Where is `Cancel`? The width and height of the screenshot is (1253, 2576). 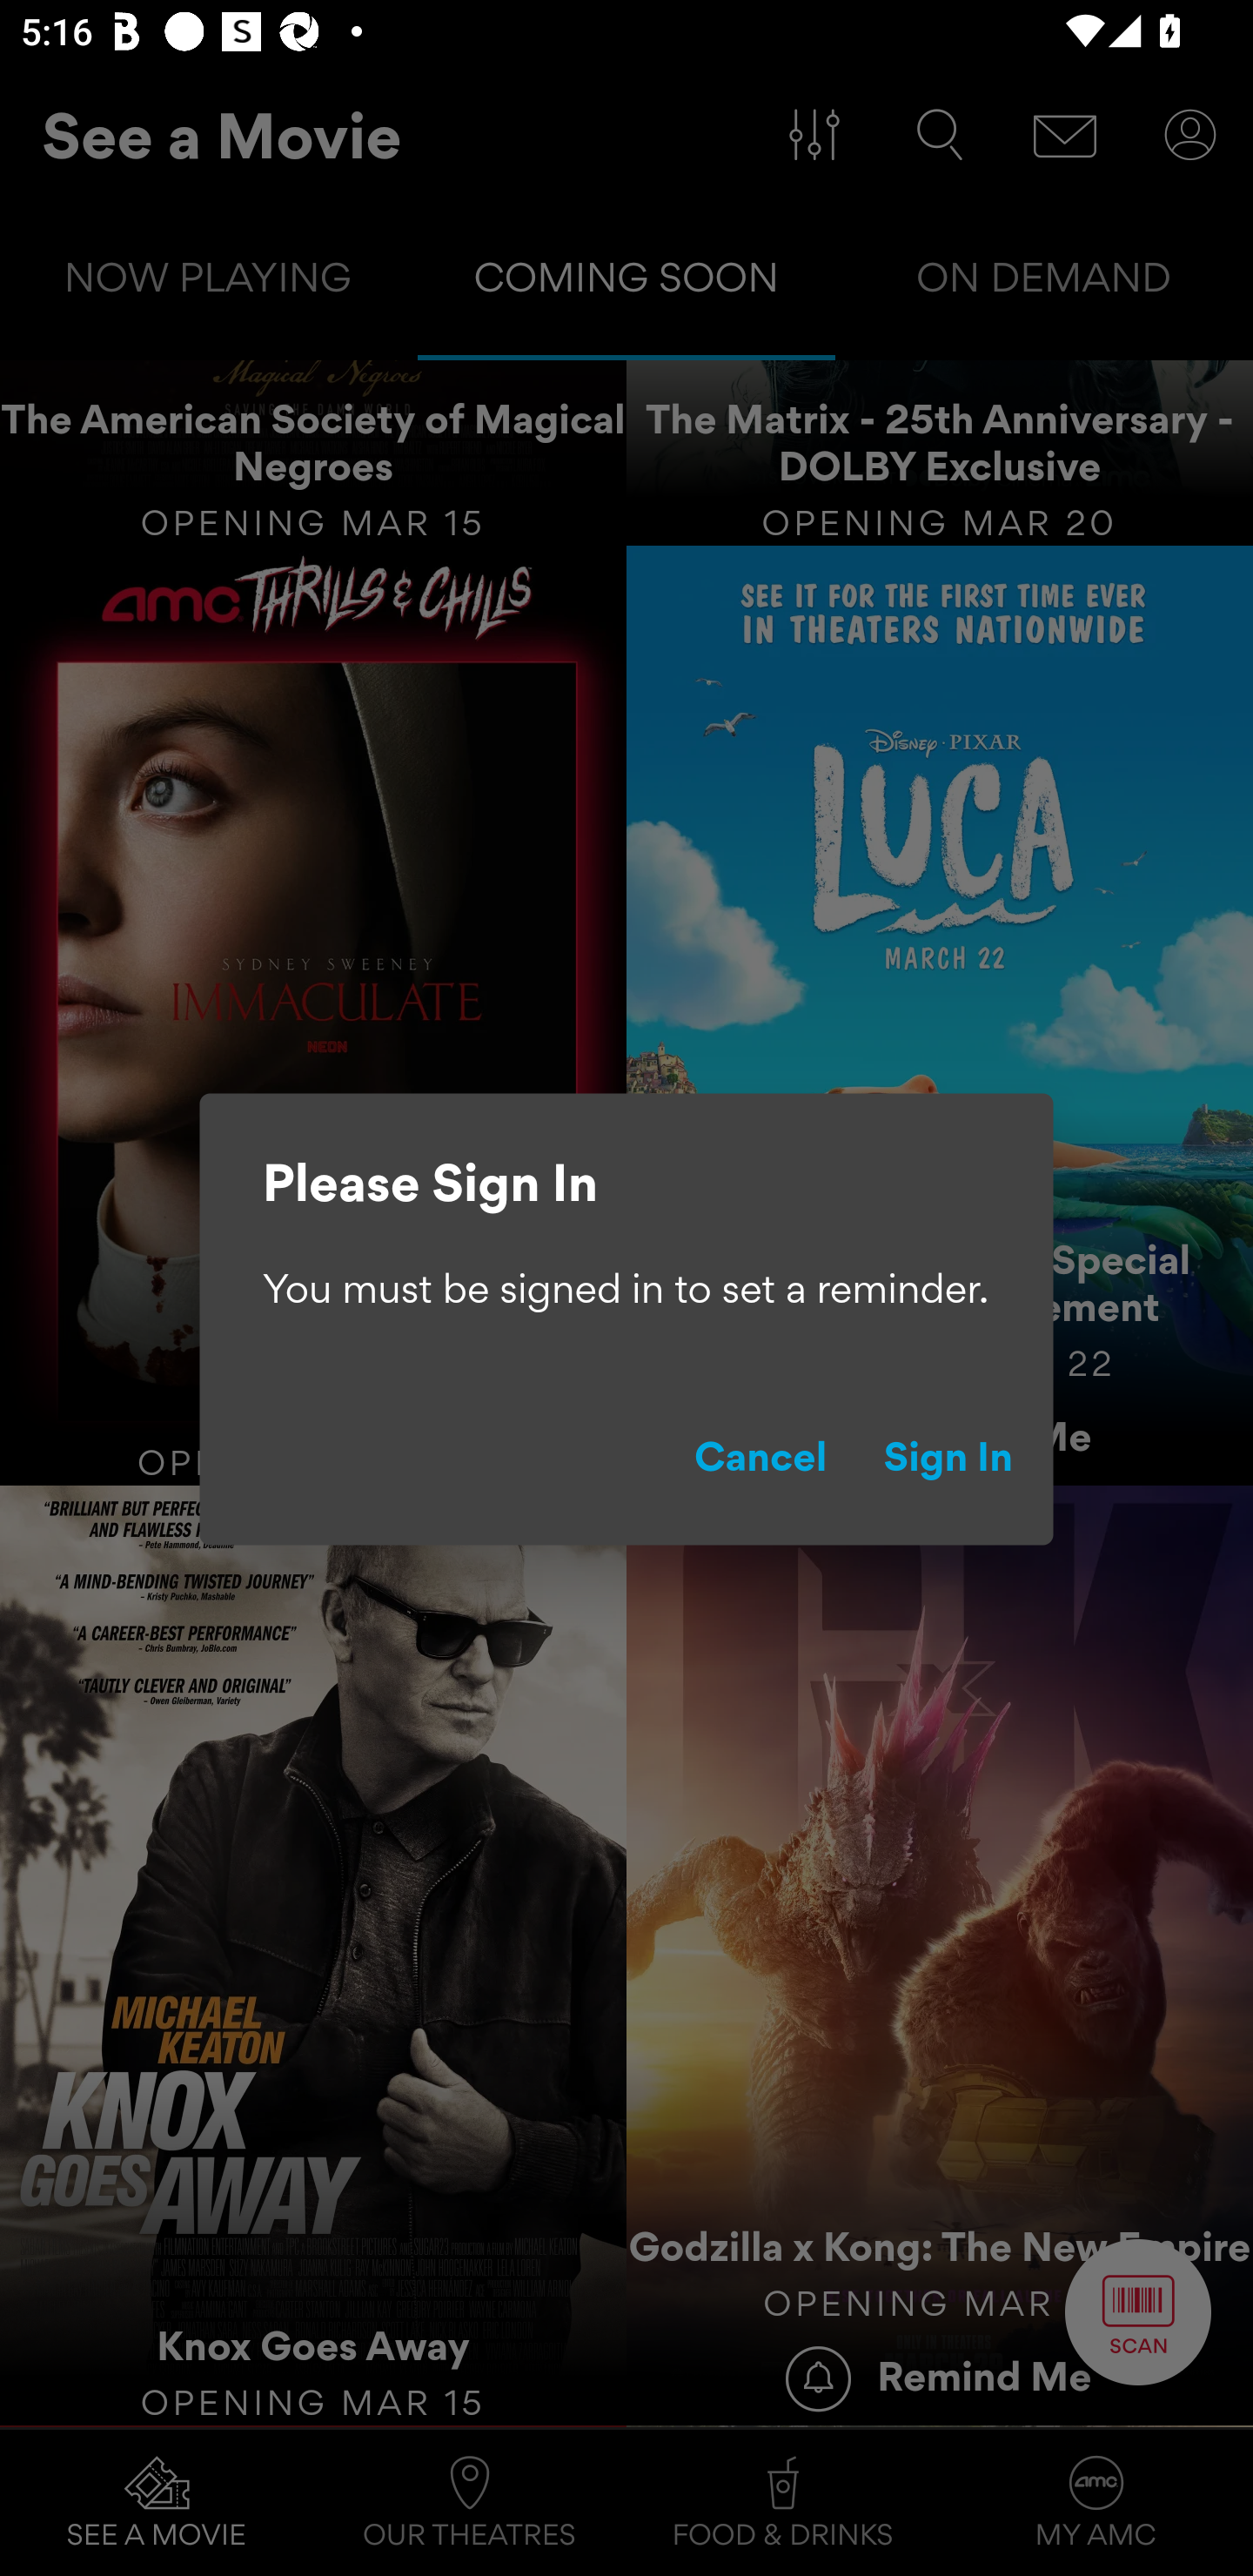 Cancel is located at coordinates (761, 1462).